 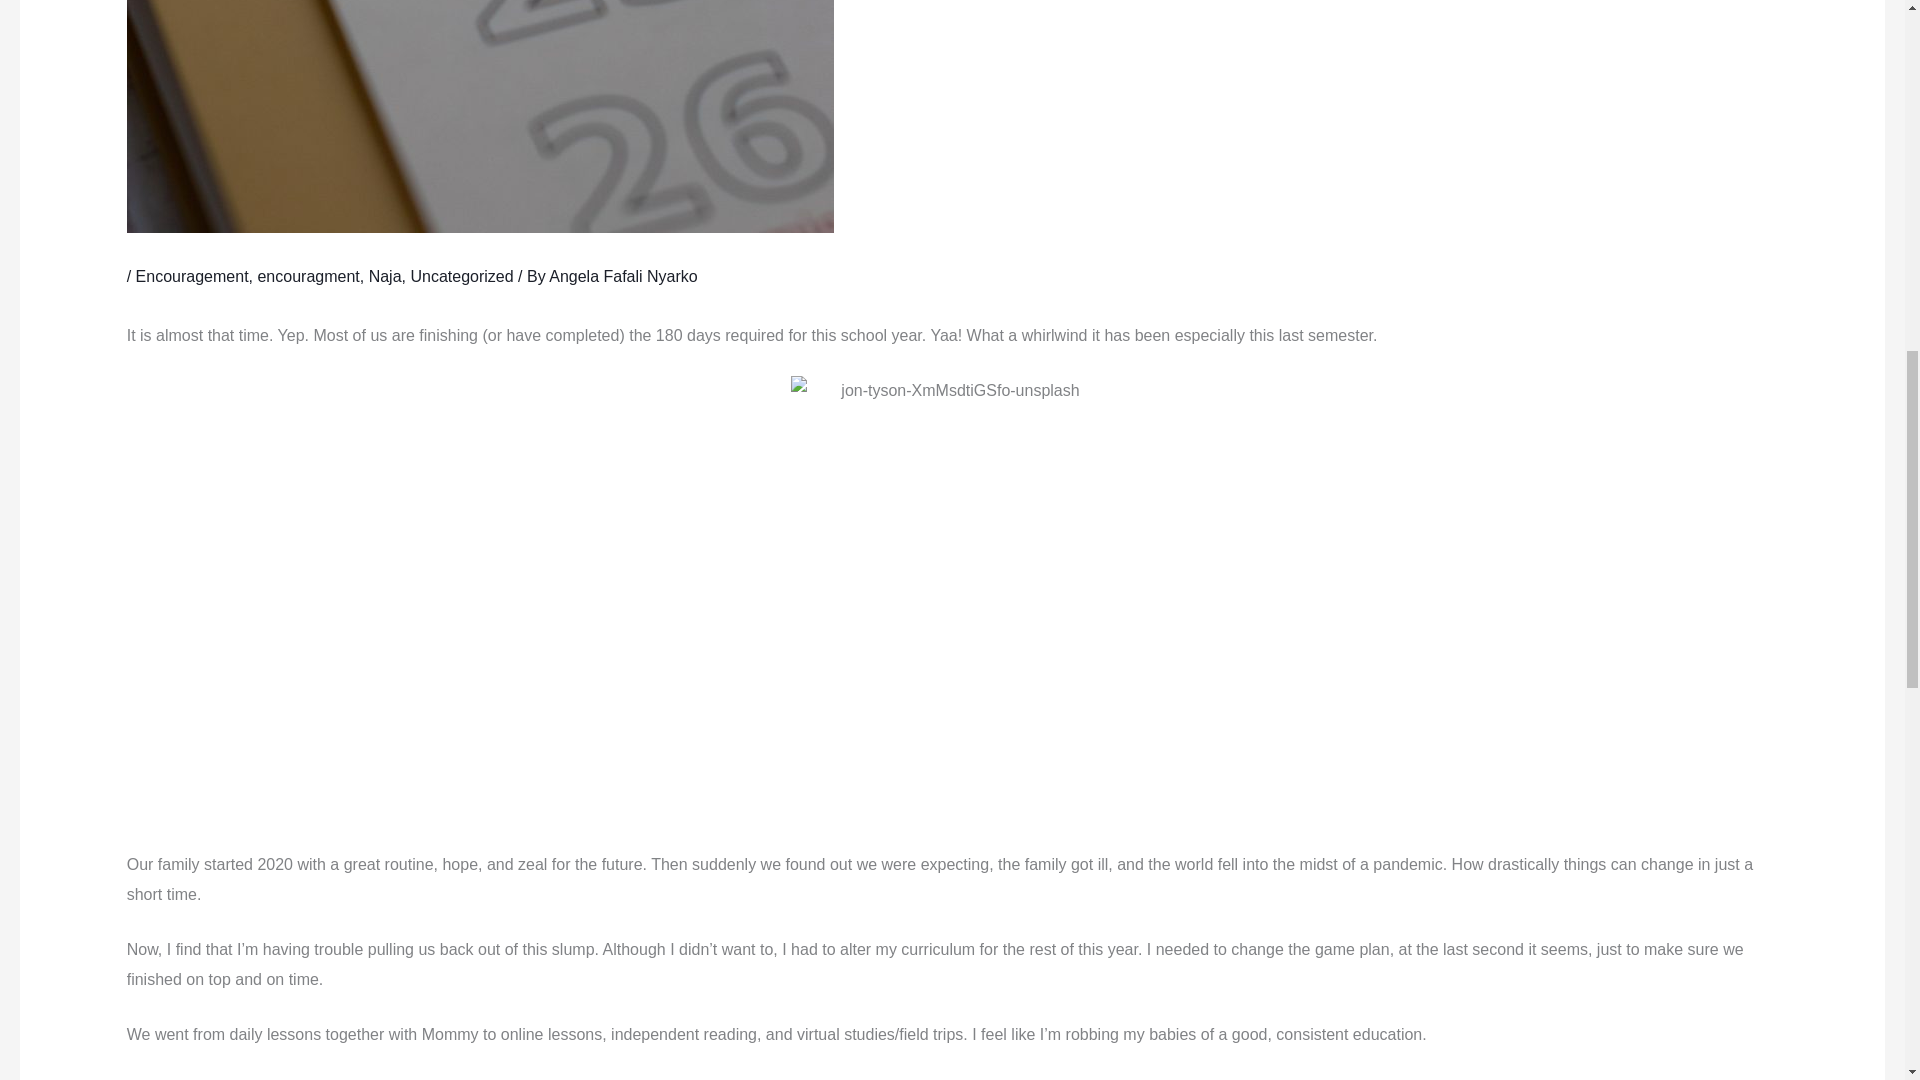 I want to click on Encouragement, so click(x=192, y=276).